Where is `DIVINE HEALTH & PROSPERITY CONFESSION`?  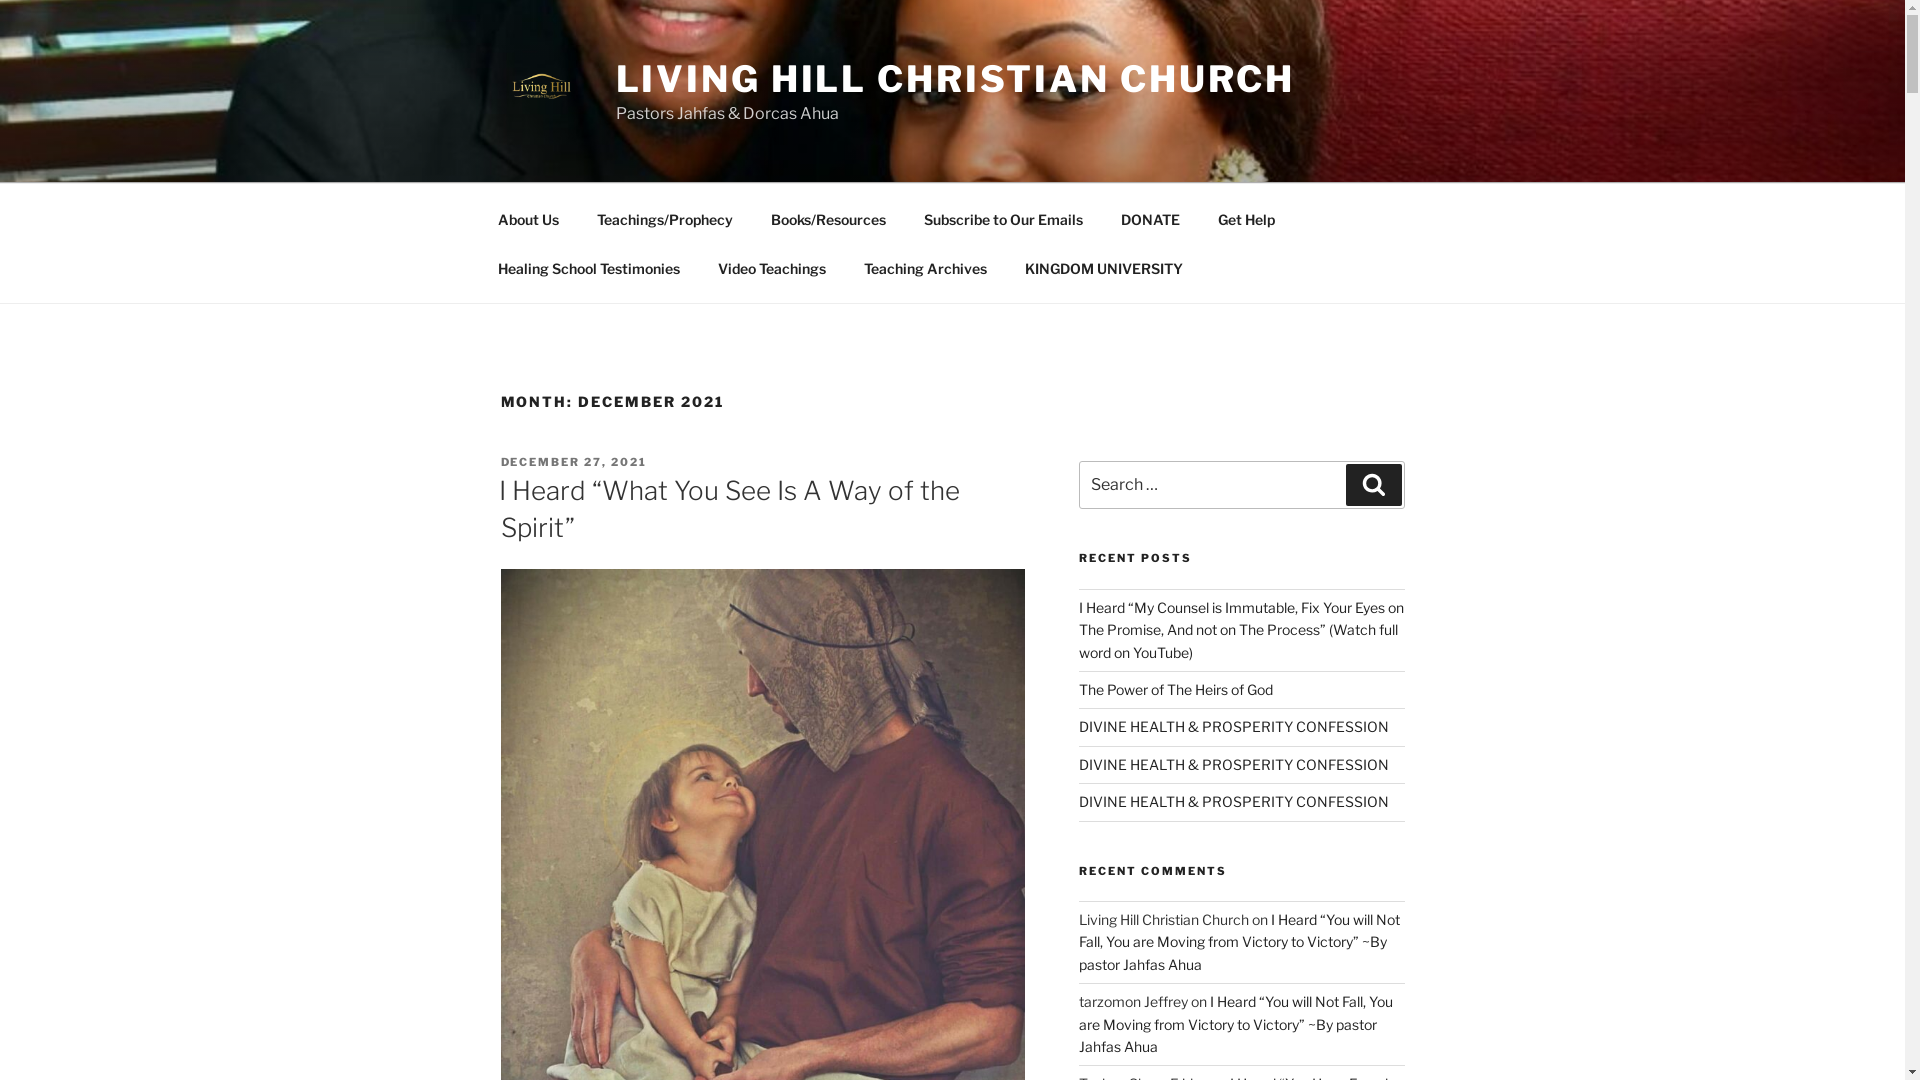
DIVINE HEALTH & PROSPERITY CONFESSION is located at coordinates (1234, 726).